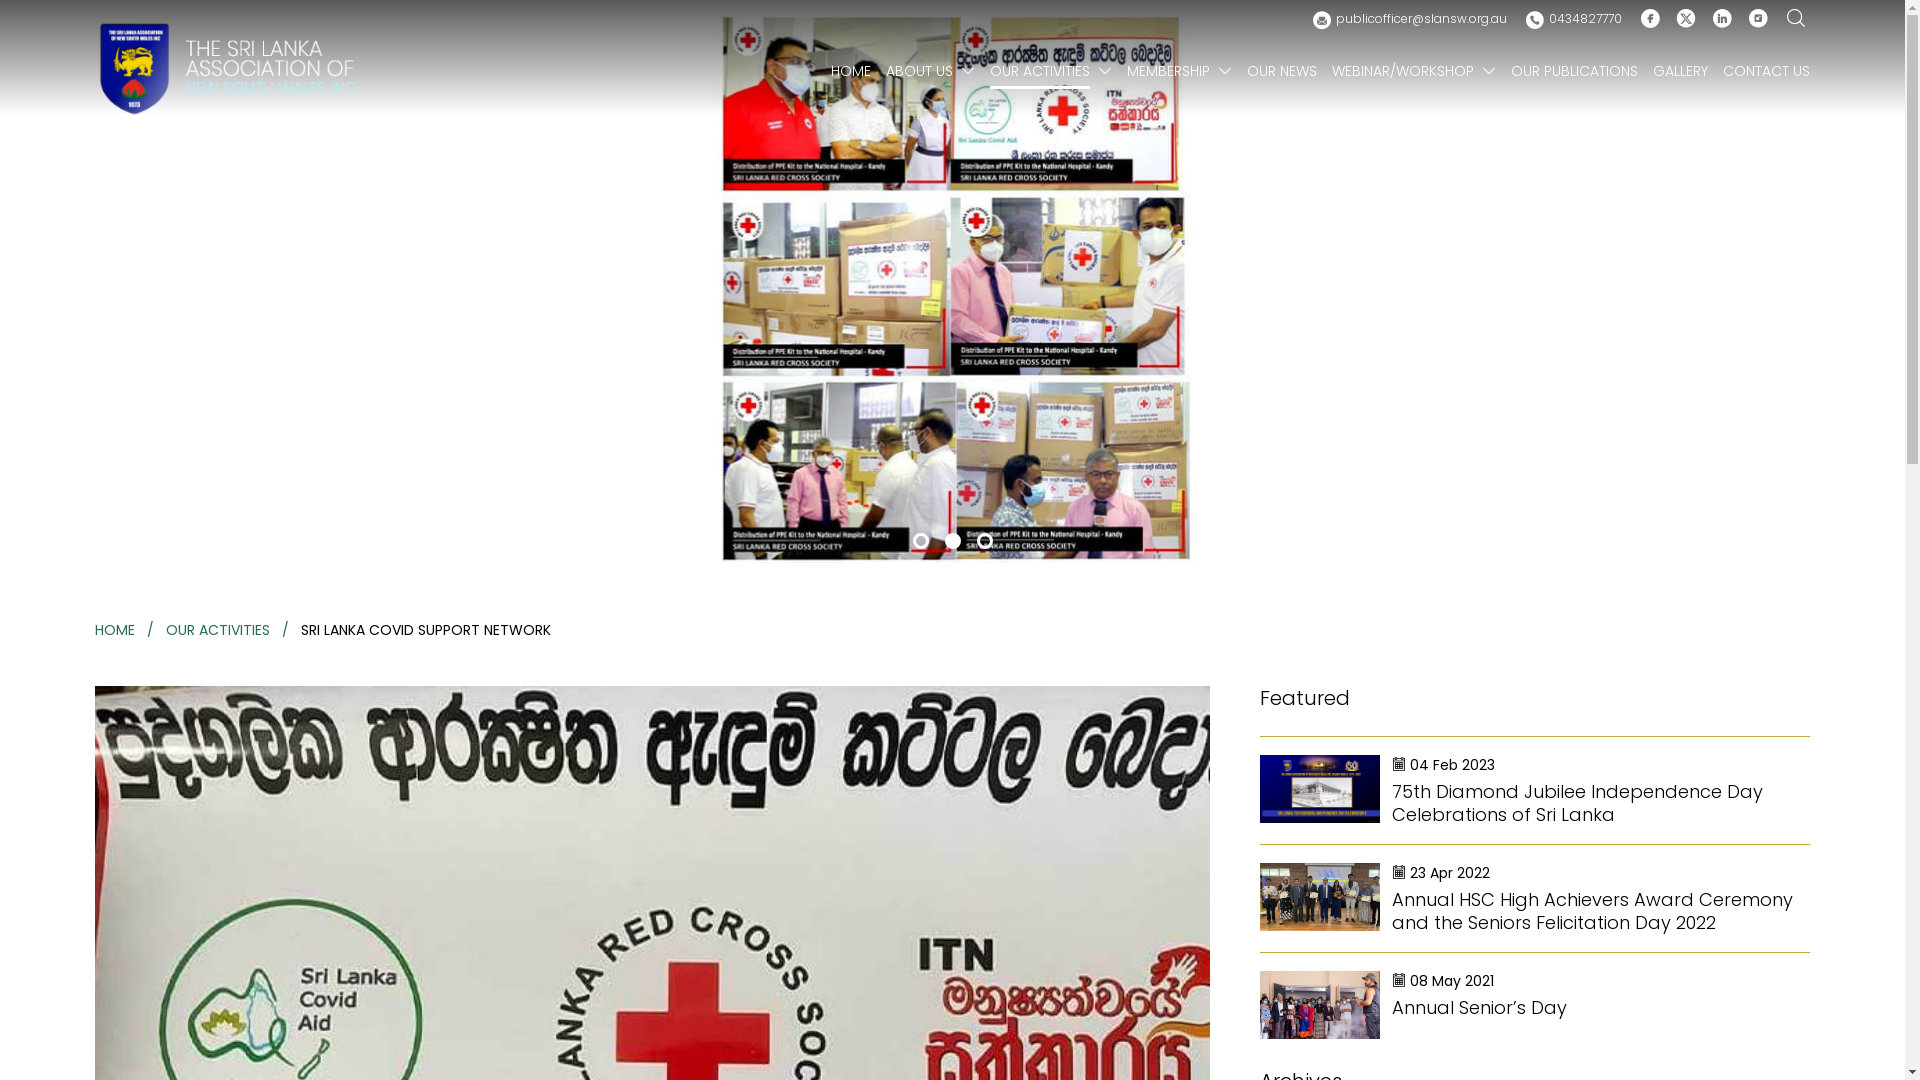 The image size is (1920, 1080). What do you see at coordinates (1282, 72) in the screenshot?
I see `OUR NEWS` at bounding box center [1282, 72].